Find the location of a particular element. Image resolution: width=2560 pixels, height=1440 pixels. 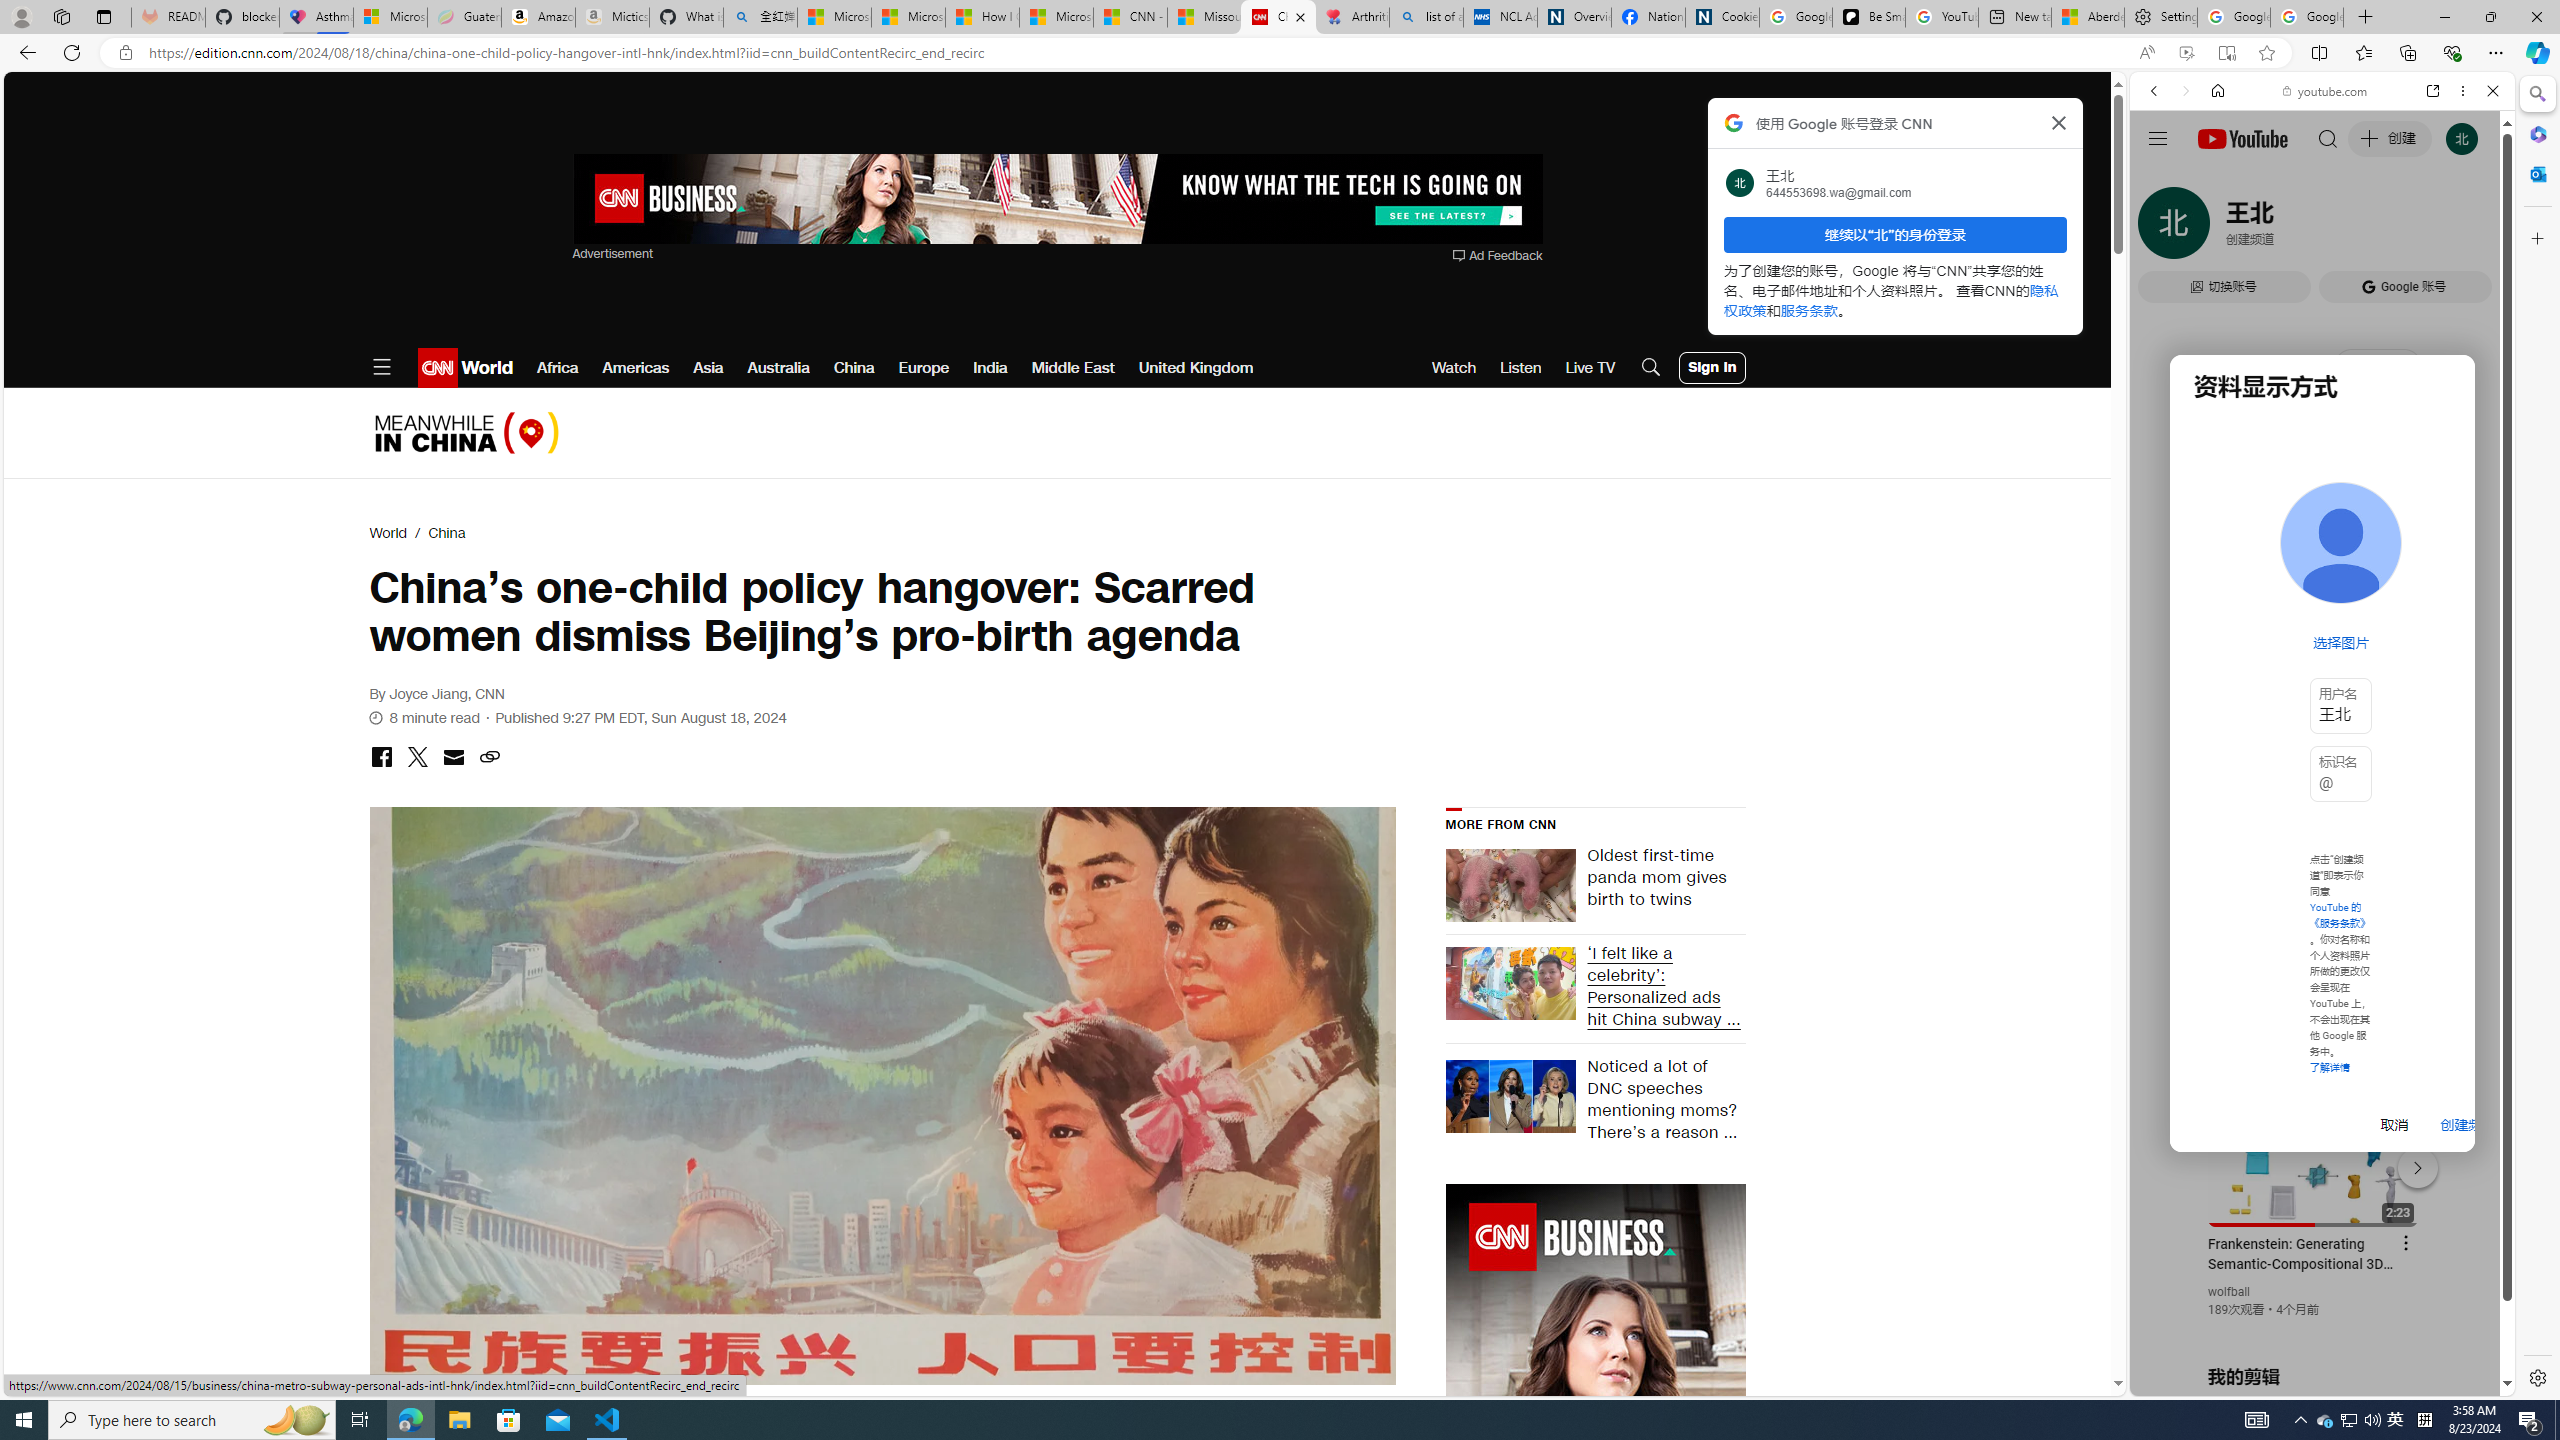

#you is located at coordinates (2322, 446).